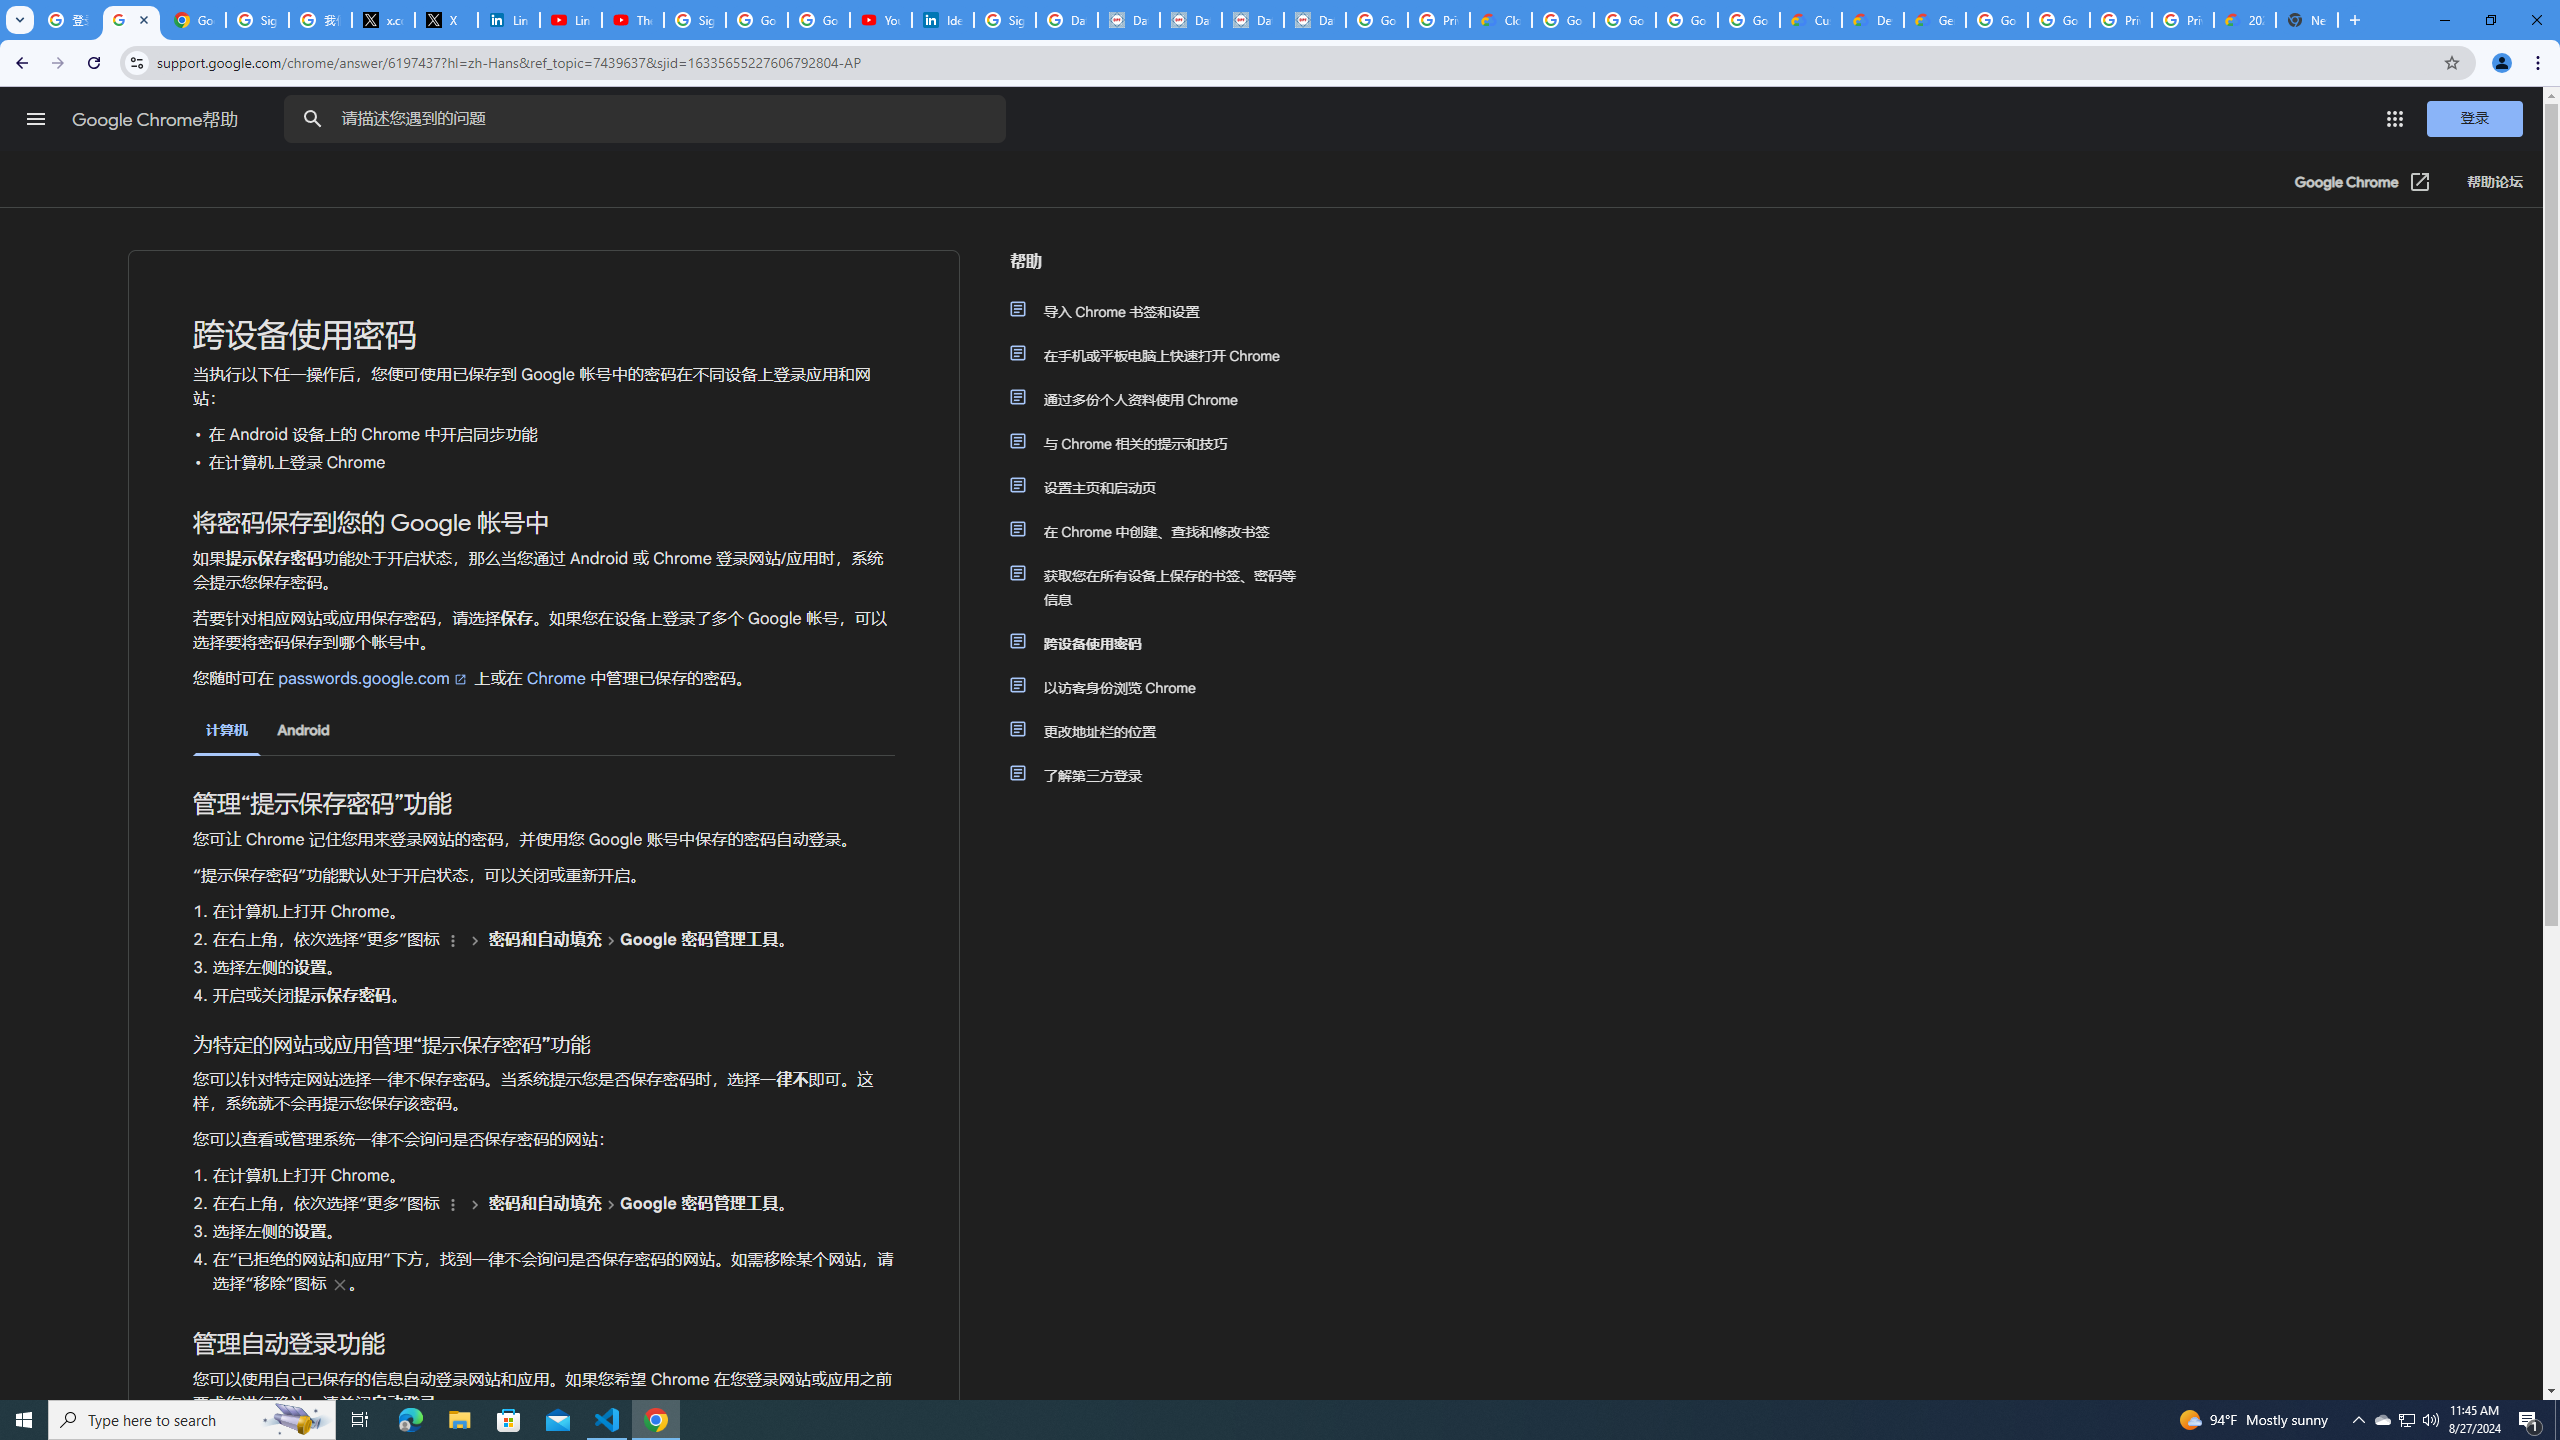 Image resolution: width=2560 pixels, height=1440 pixels. I want to click on X, so click(446, 20).